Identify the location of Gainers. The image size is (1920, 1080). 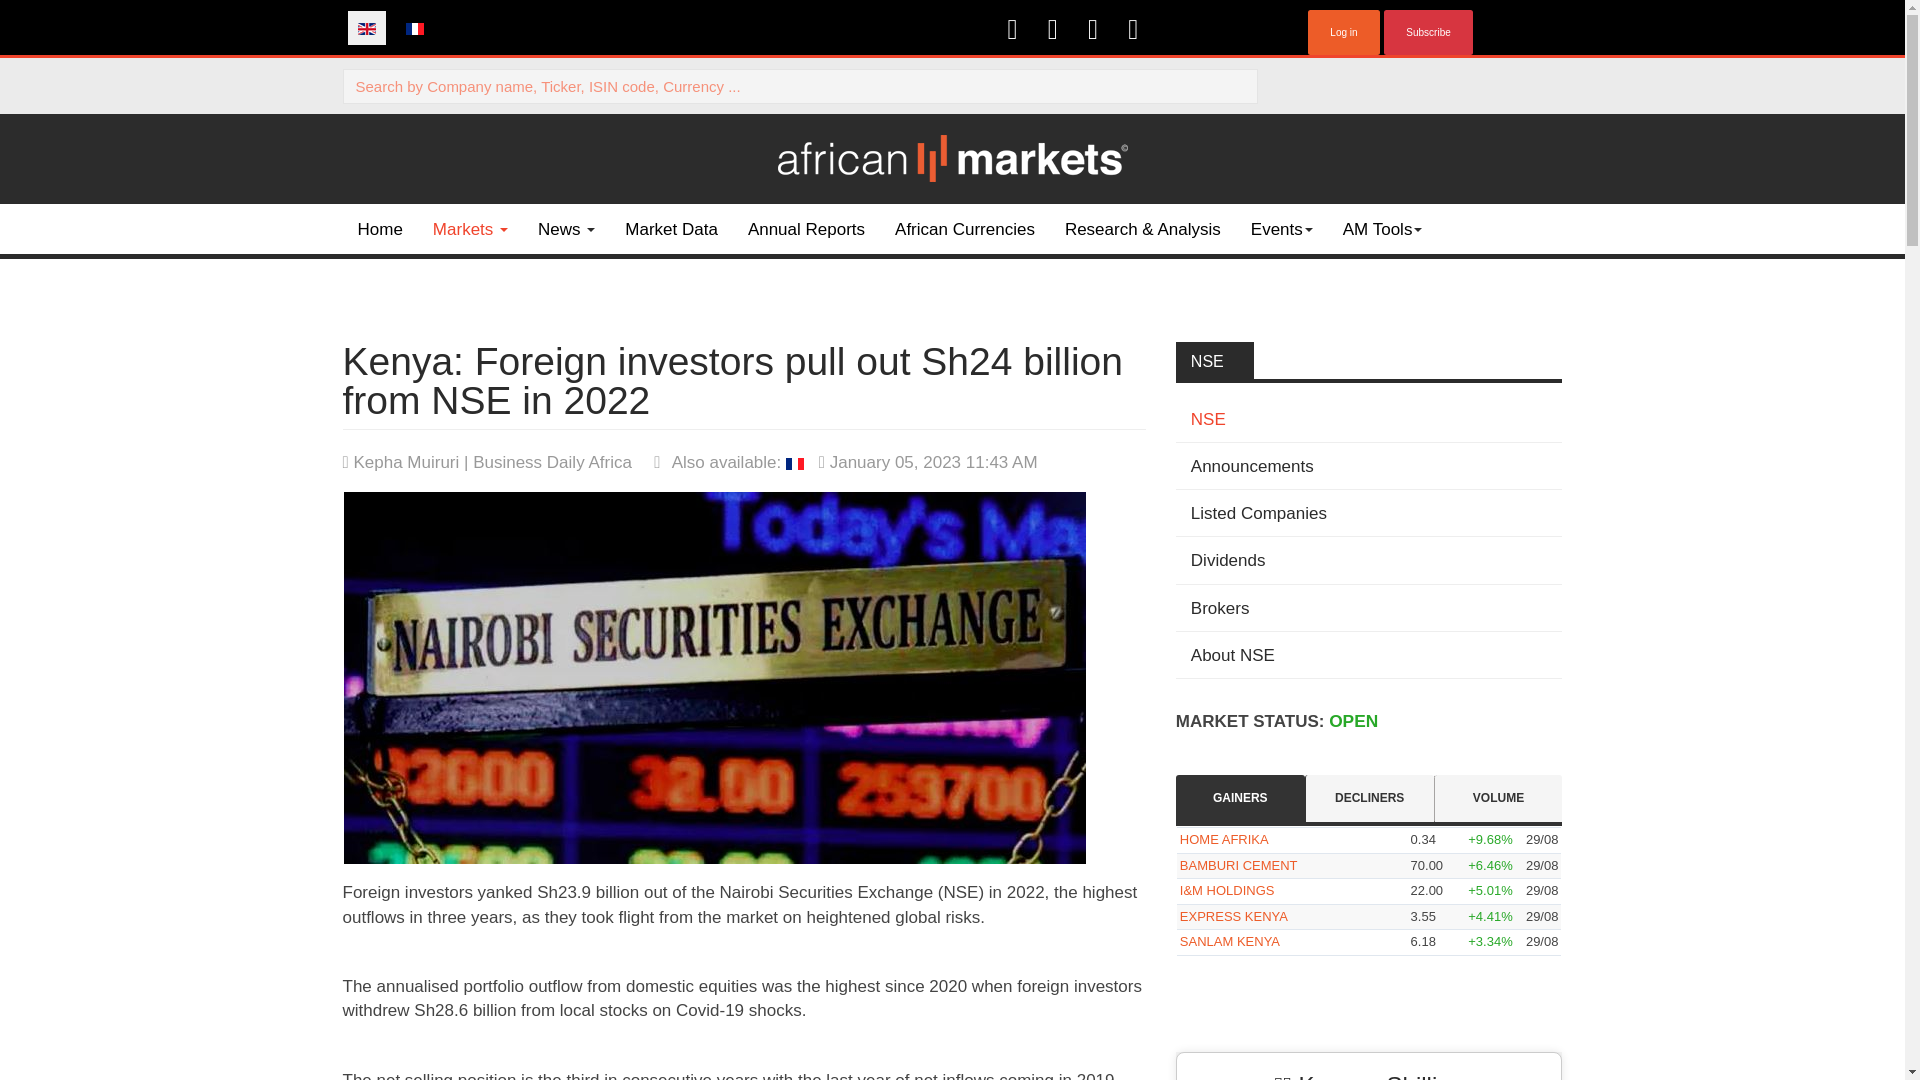
(1240, 797).